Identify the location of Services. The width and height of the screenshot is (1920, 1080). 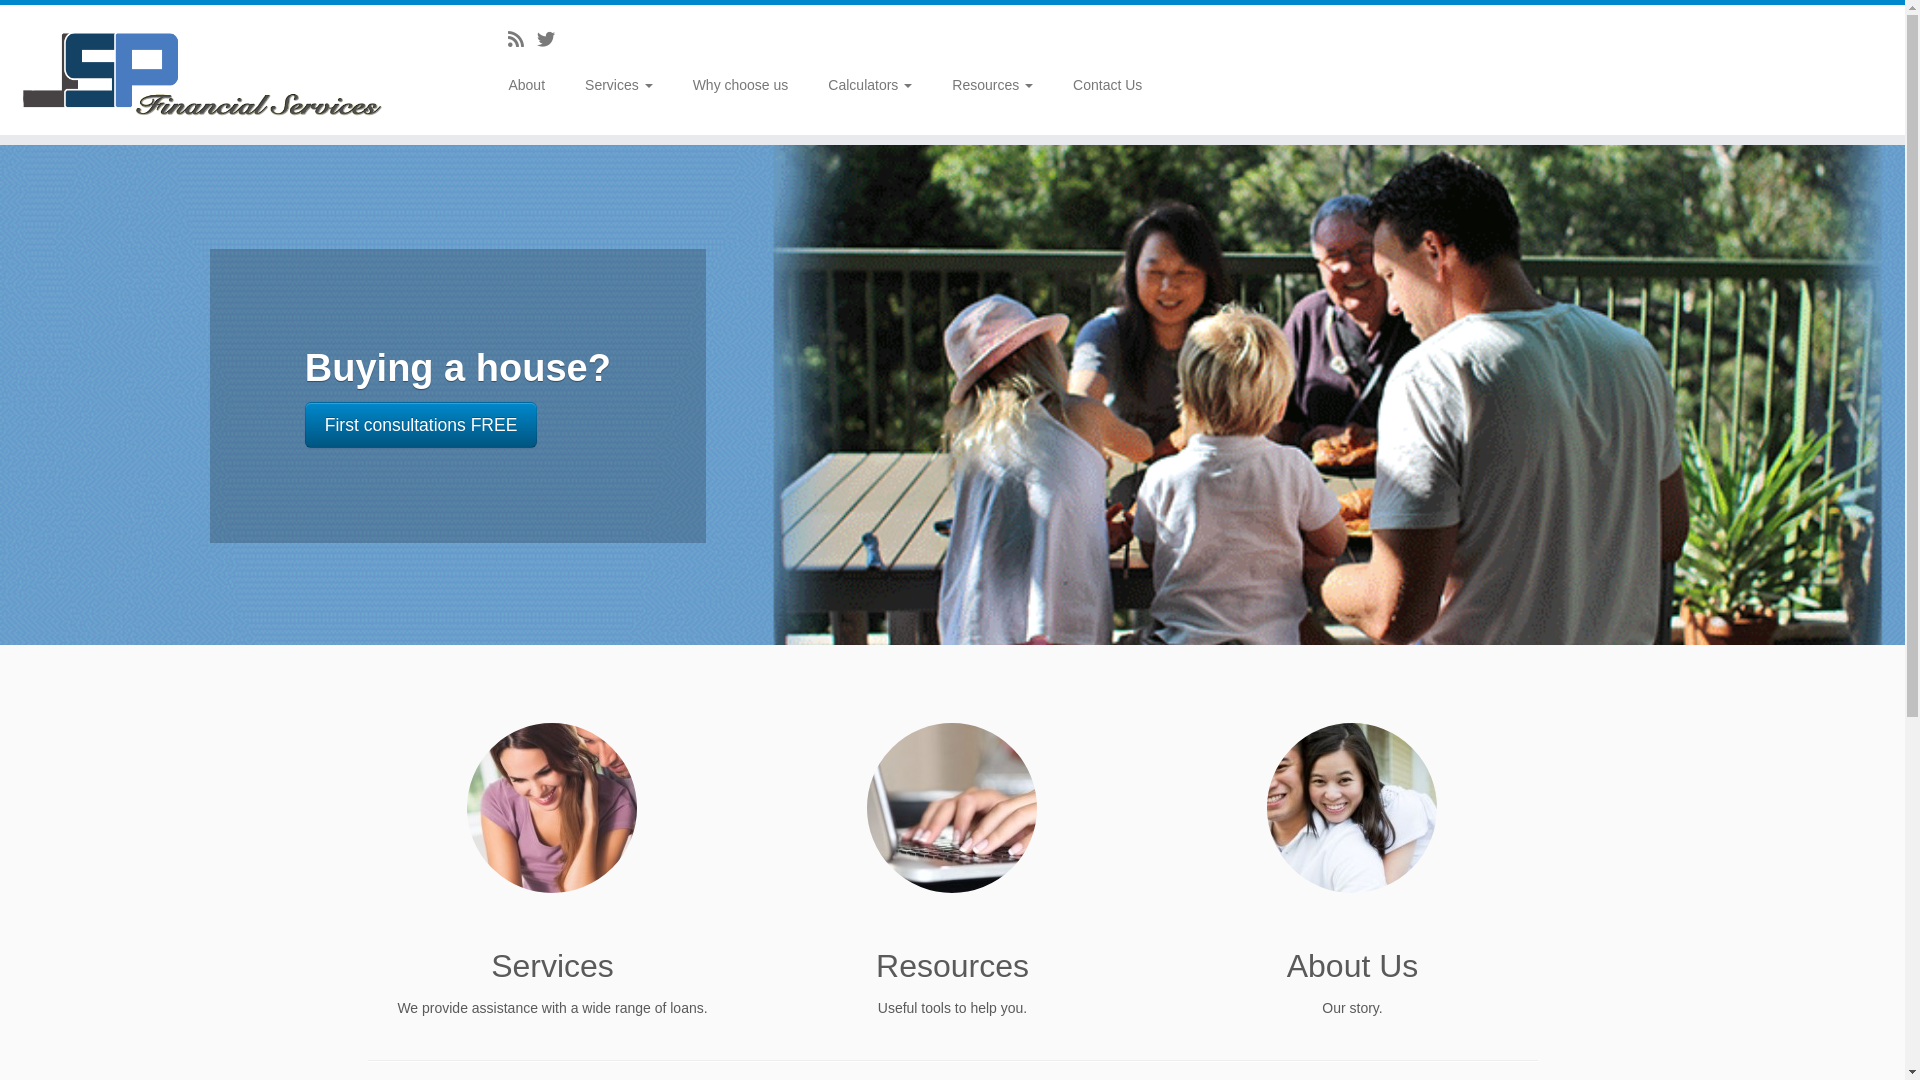
(619, 85).